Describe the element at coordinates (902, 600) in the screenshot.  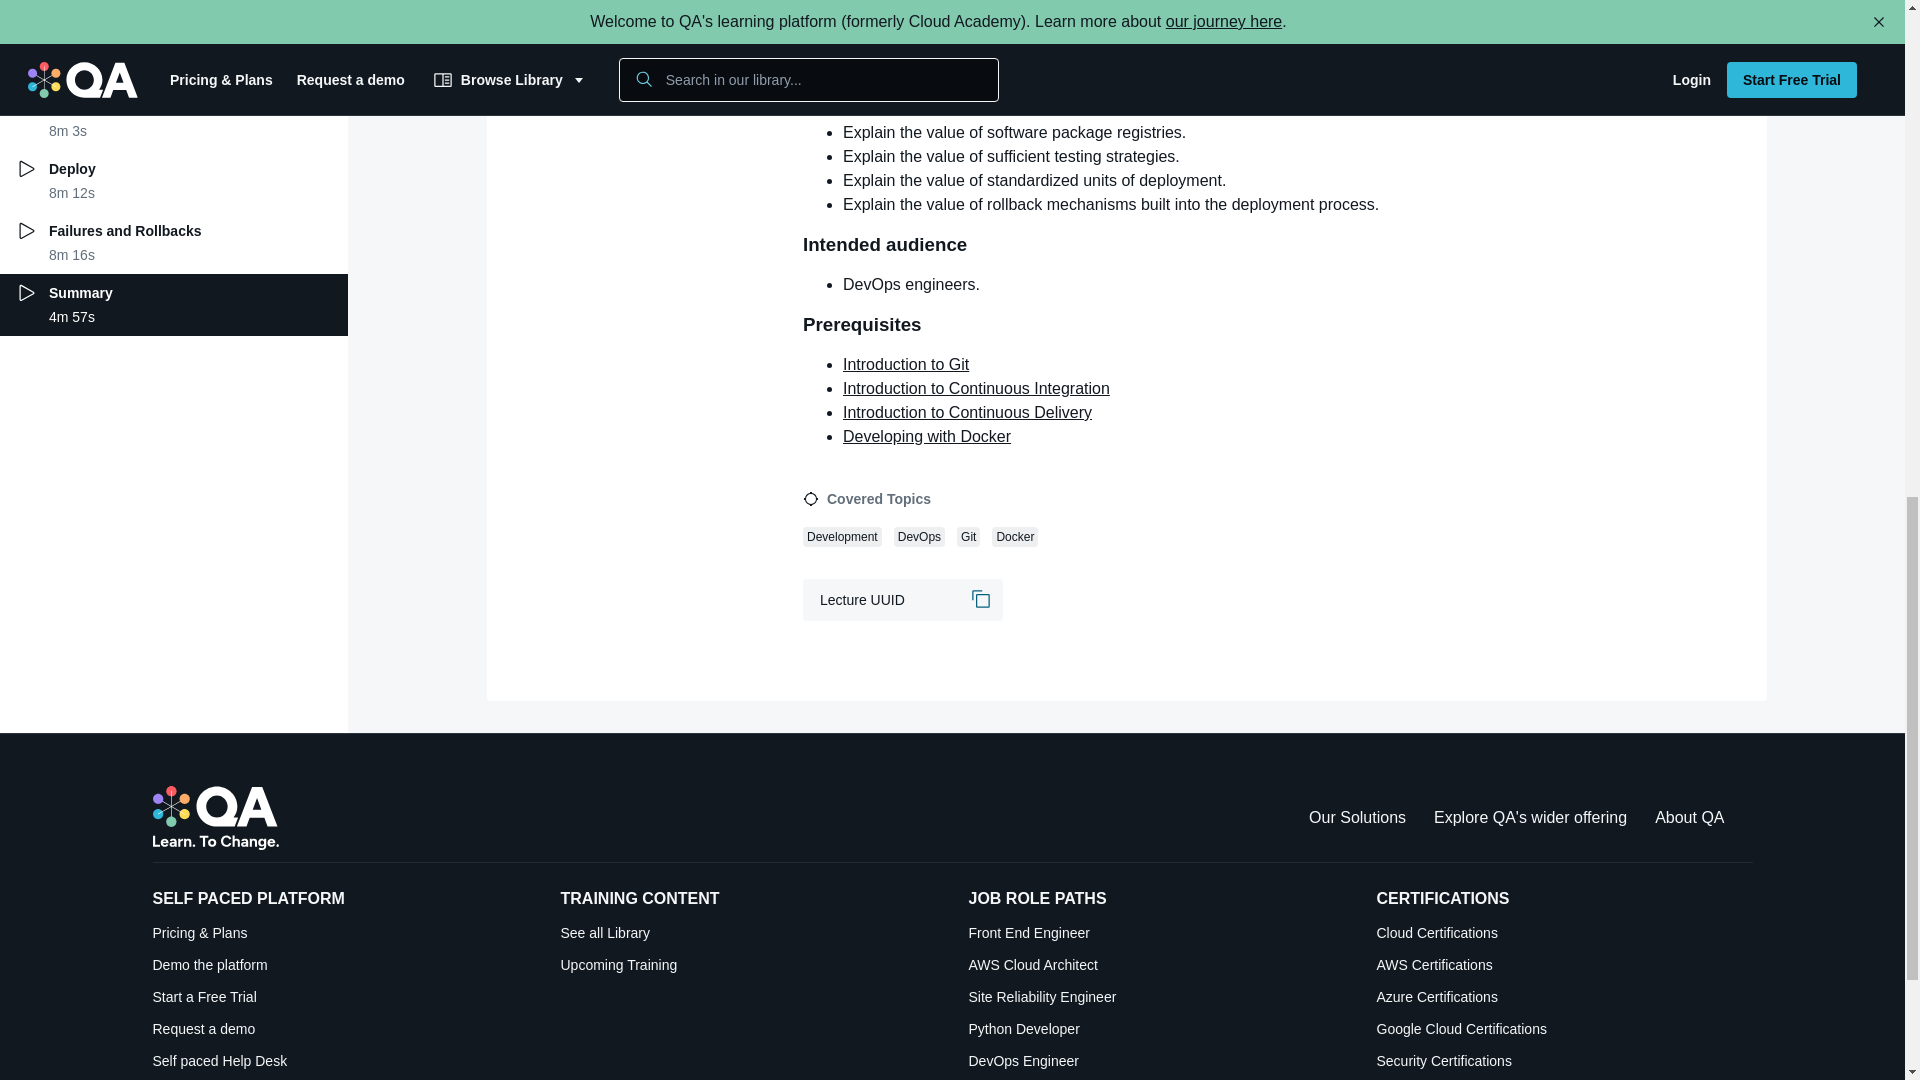
I see `Lecture UUID` at that location.